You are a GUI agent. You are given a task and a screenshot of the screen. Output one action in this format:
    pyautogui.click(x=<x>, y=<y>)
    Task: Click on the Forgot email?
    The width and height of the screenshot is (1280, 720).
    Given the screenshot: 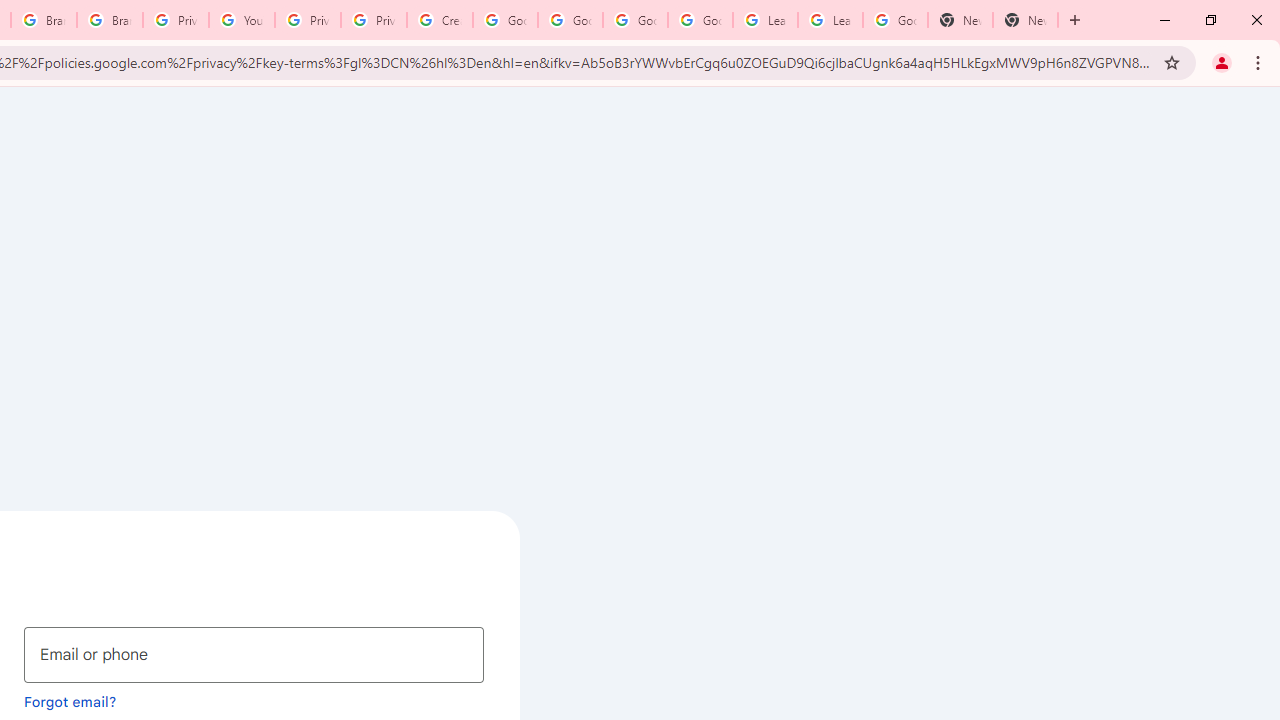 What is the action you would take?
    pyautogui.click(x=70, y=701)
    